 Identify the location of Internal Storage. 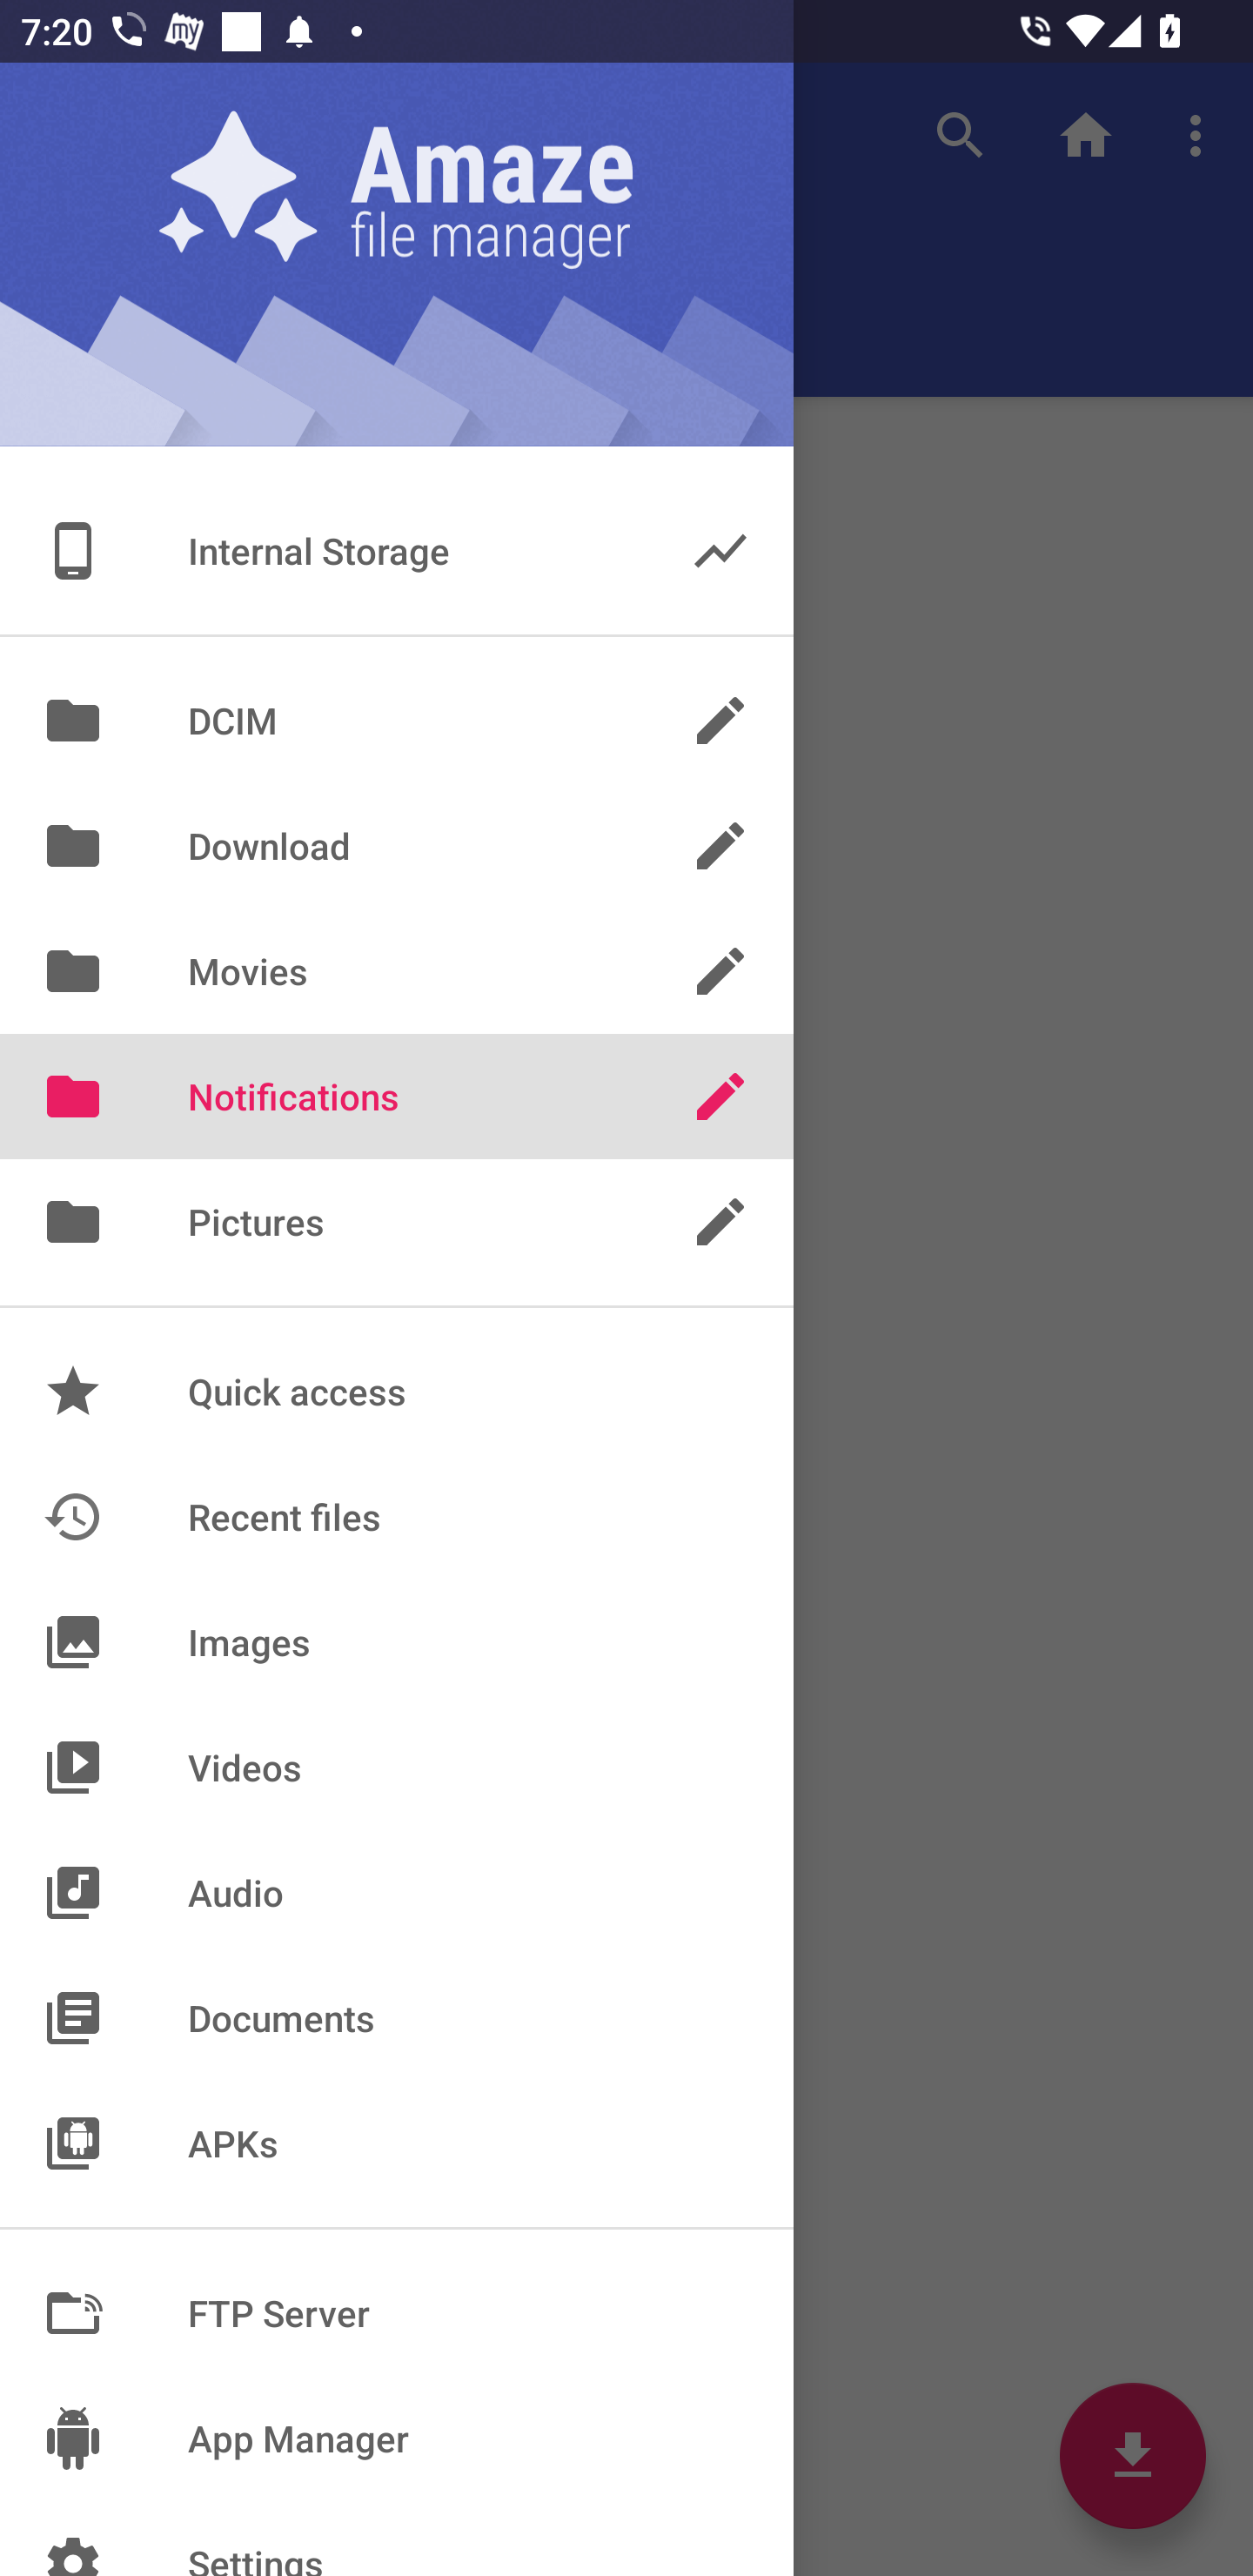
(397, 551).